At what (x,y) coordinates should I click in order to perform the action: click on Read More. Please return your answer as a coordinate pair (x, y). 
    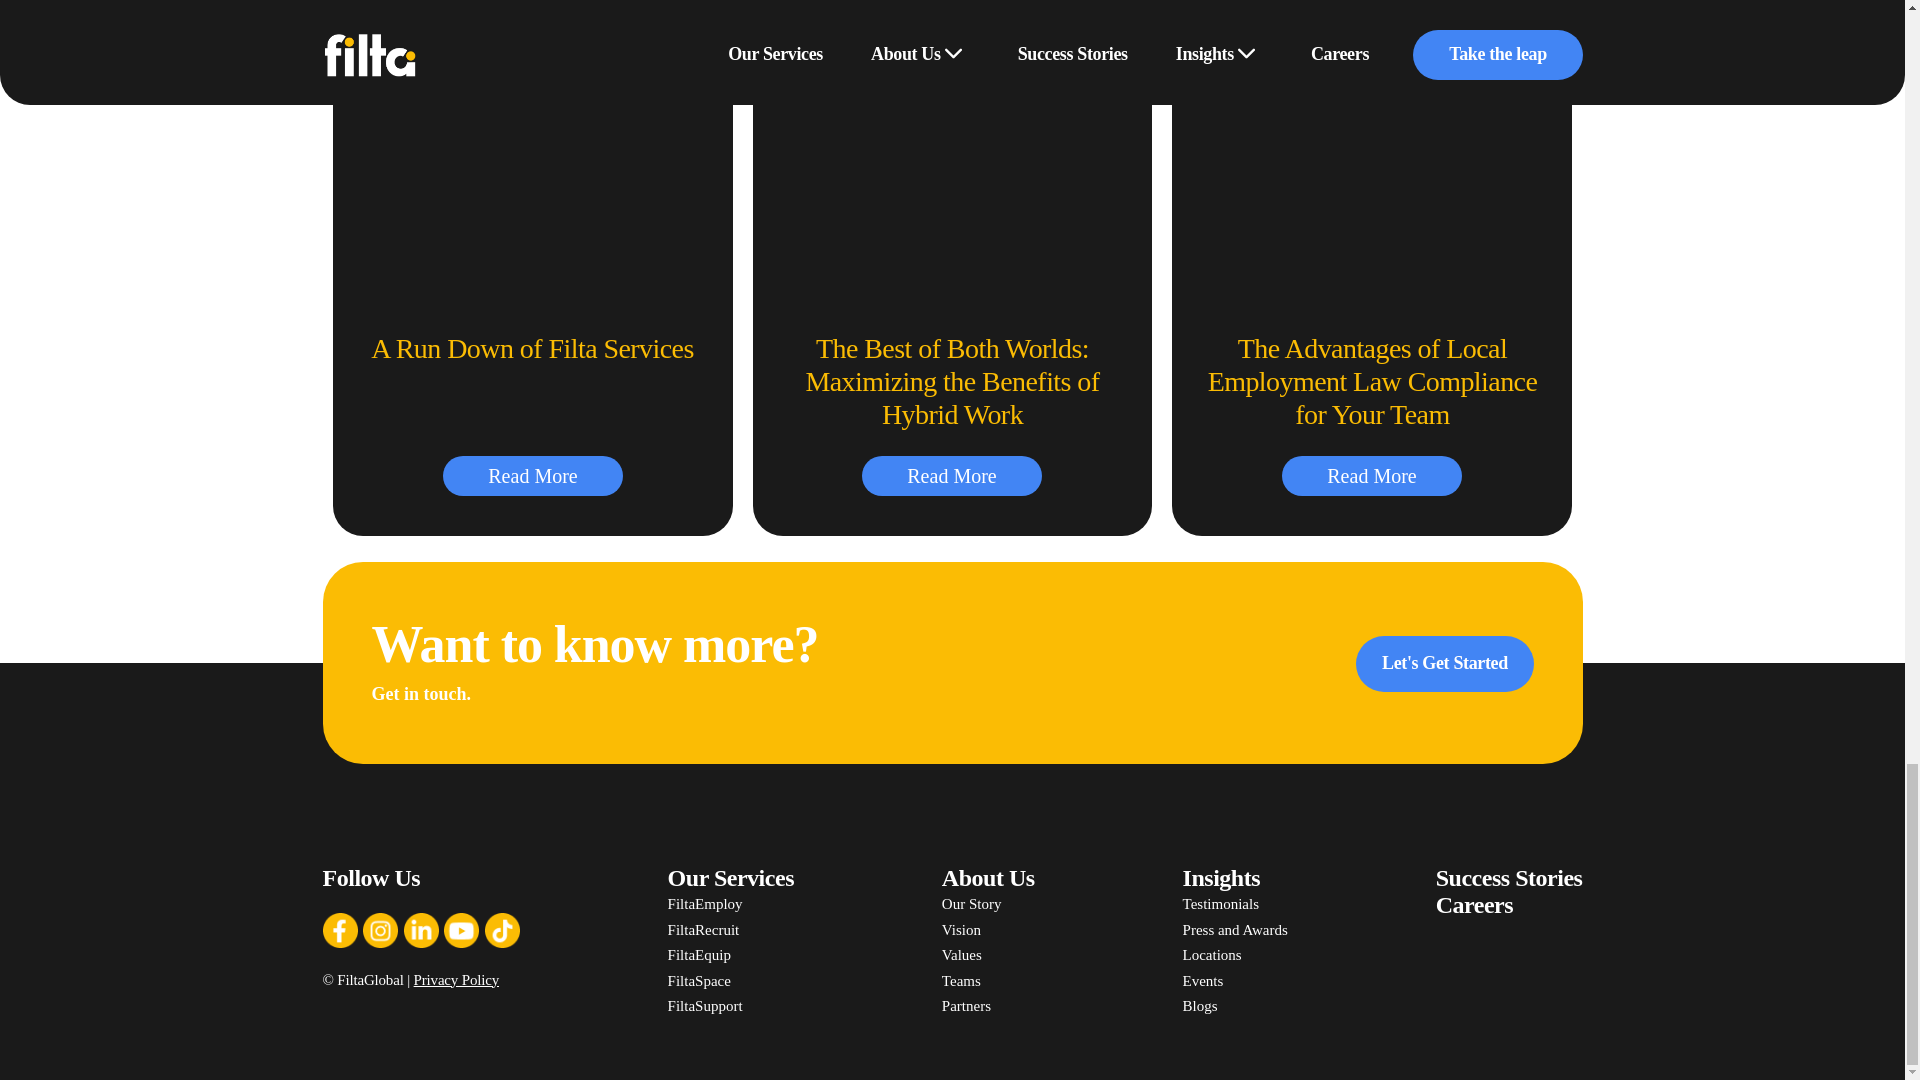
    Looking at the image, I should click on (952, 475).